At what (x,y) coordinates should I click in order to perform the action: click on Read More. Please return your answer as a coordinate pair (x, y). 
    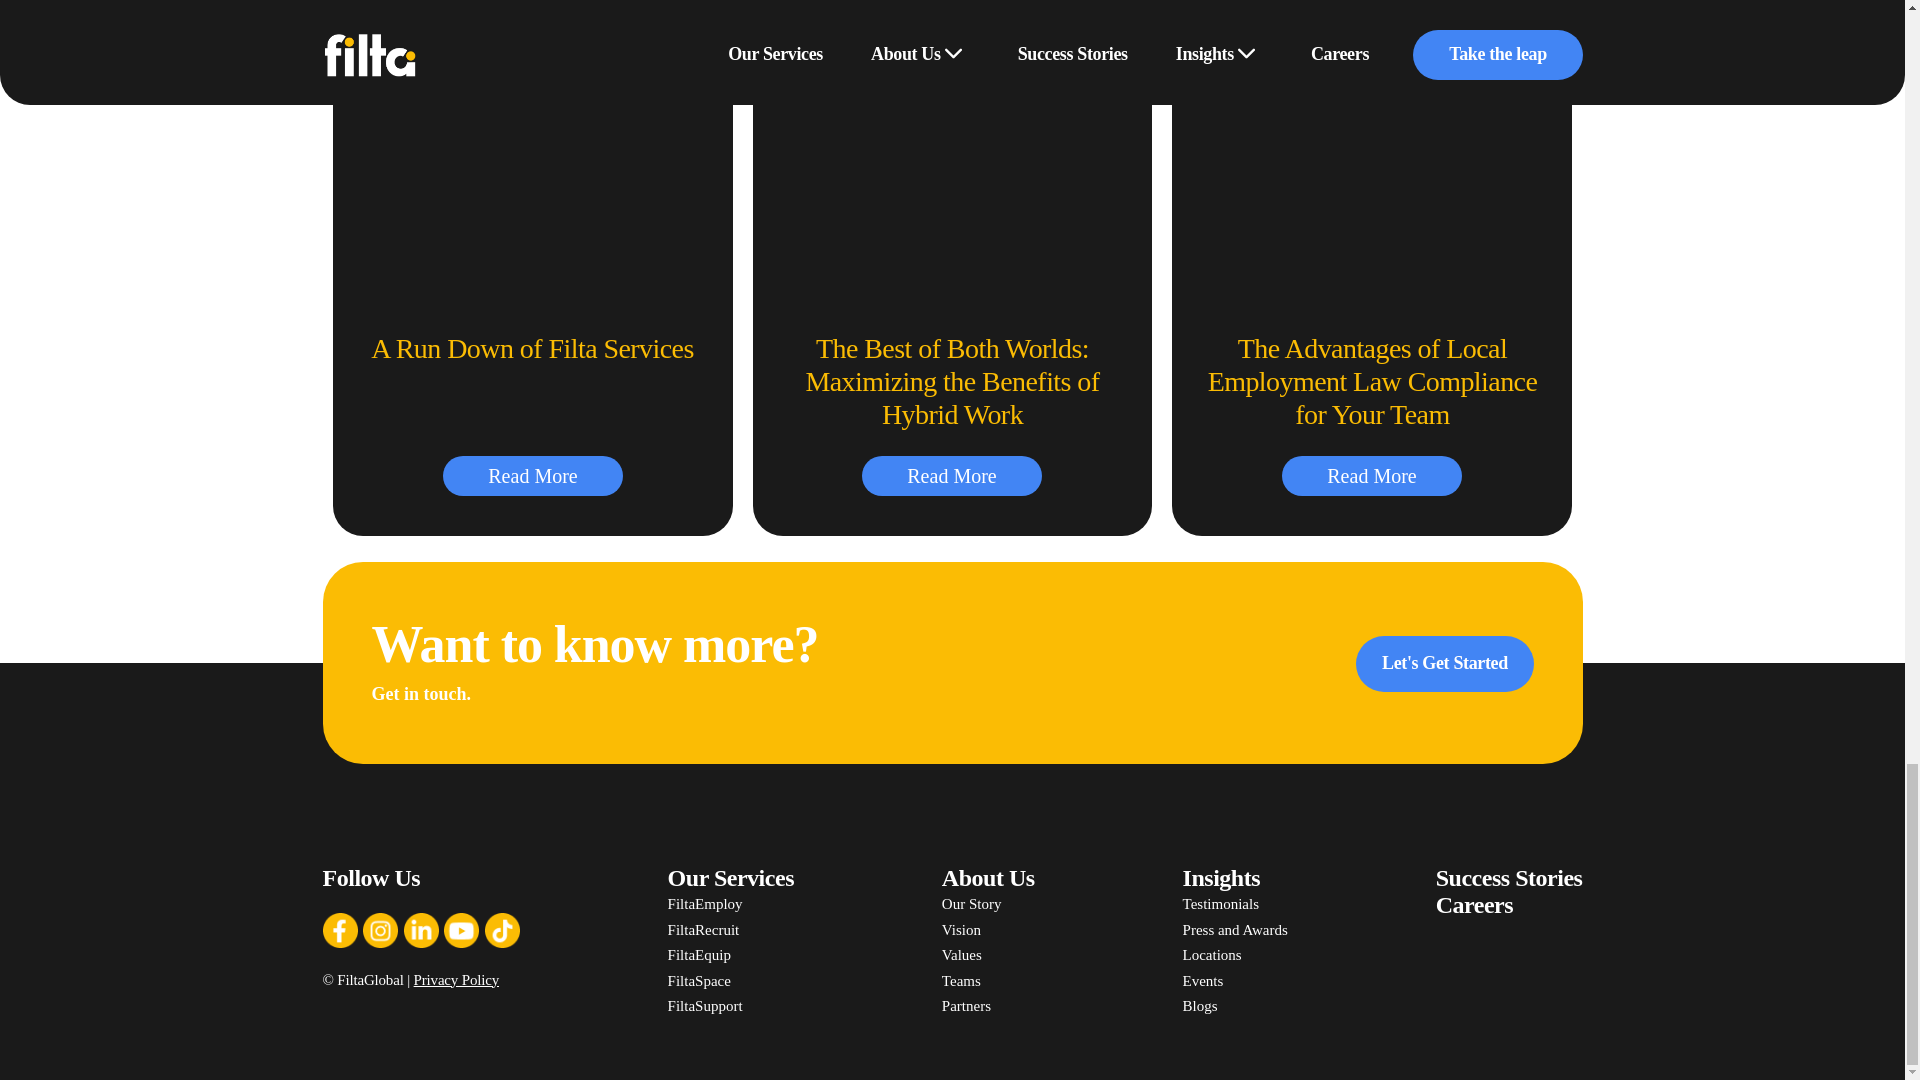
    Looking at the image, I should click on (952, 475).